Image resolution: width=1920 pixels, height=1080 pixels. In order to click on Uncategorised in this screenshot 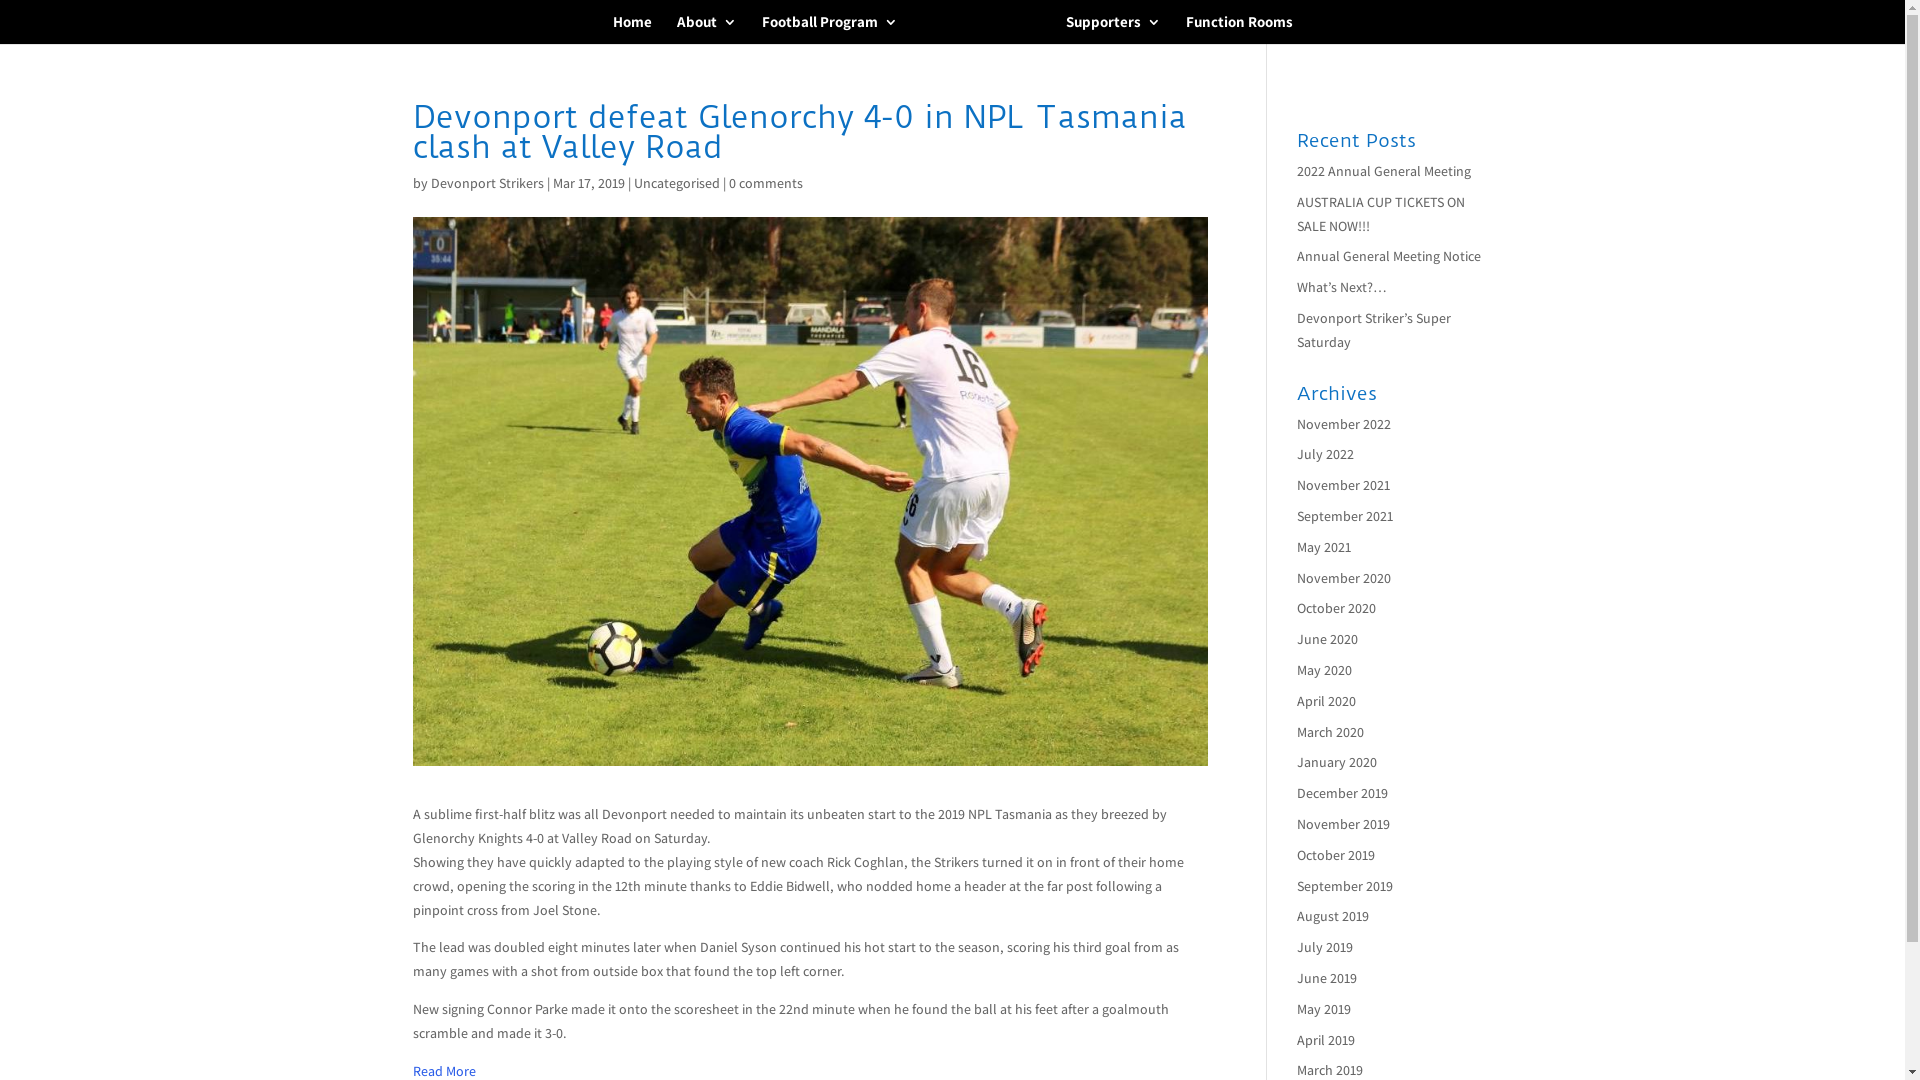, I will do `click(677, 183)`.